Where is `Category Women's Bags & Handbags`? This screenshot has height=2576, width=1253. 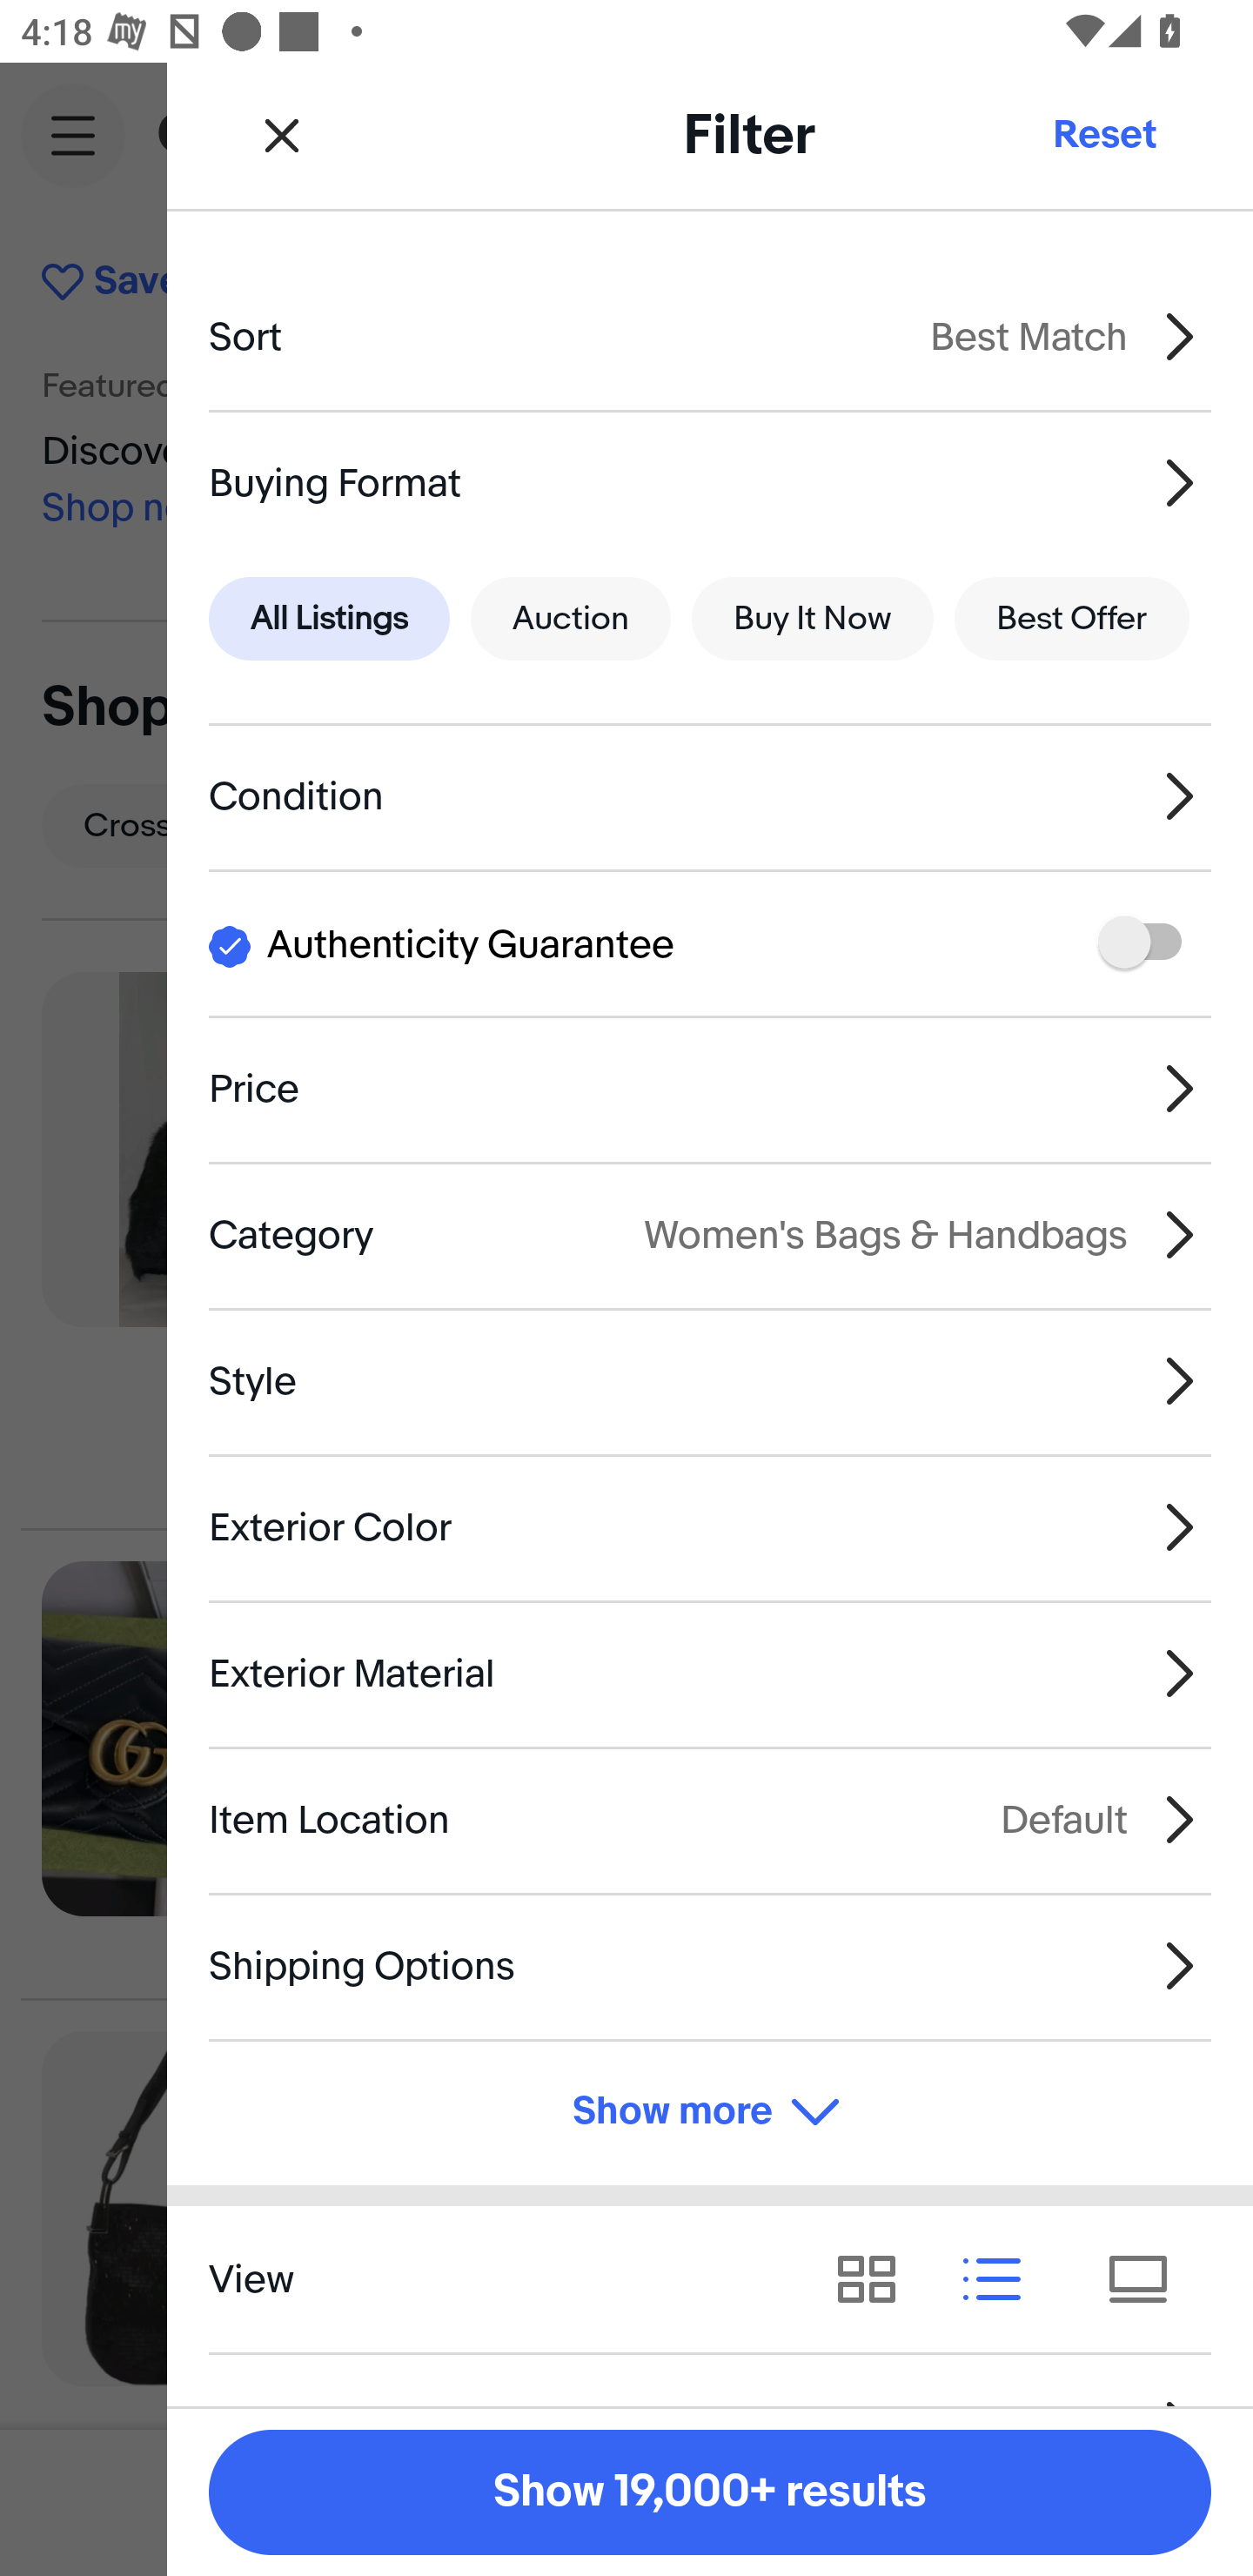 Category Women's Bags & Handbags is located at coordinates (710, 1234).